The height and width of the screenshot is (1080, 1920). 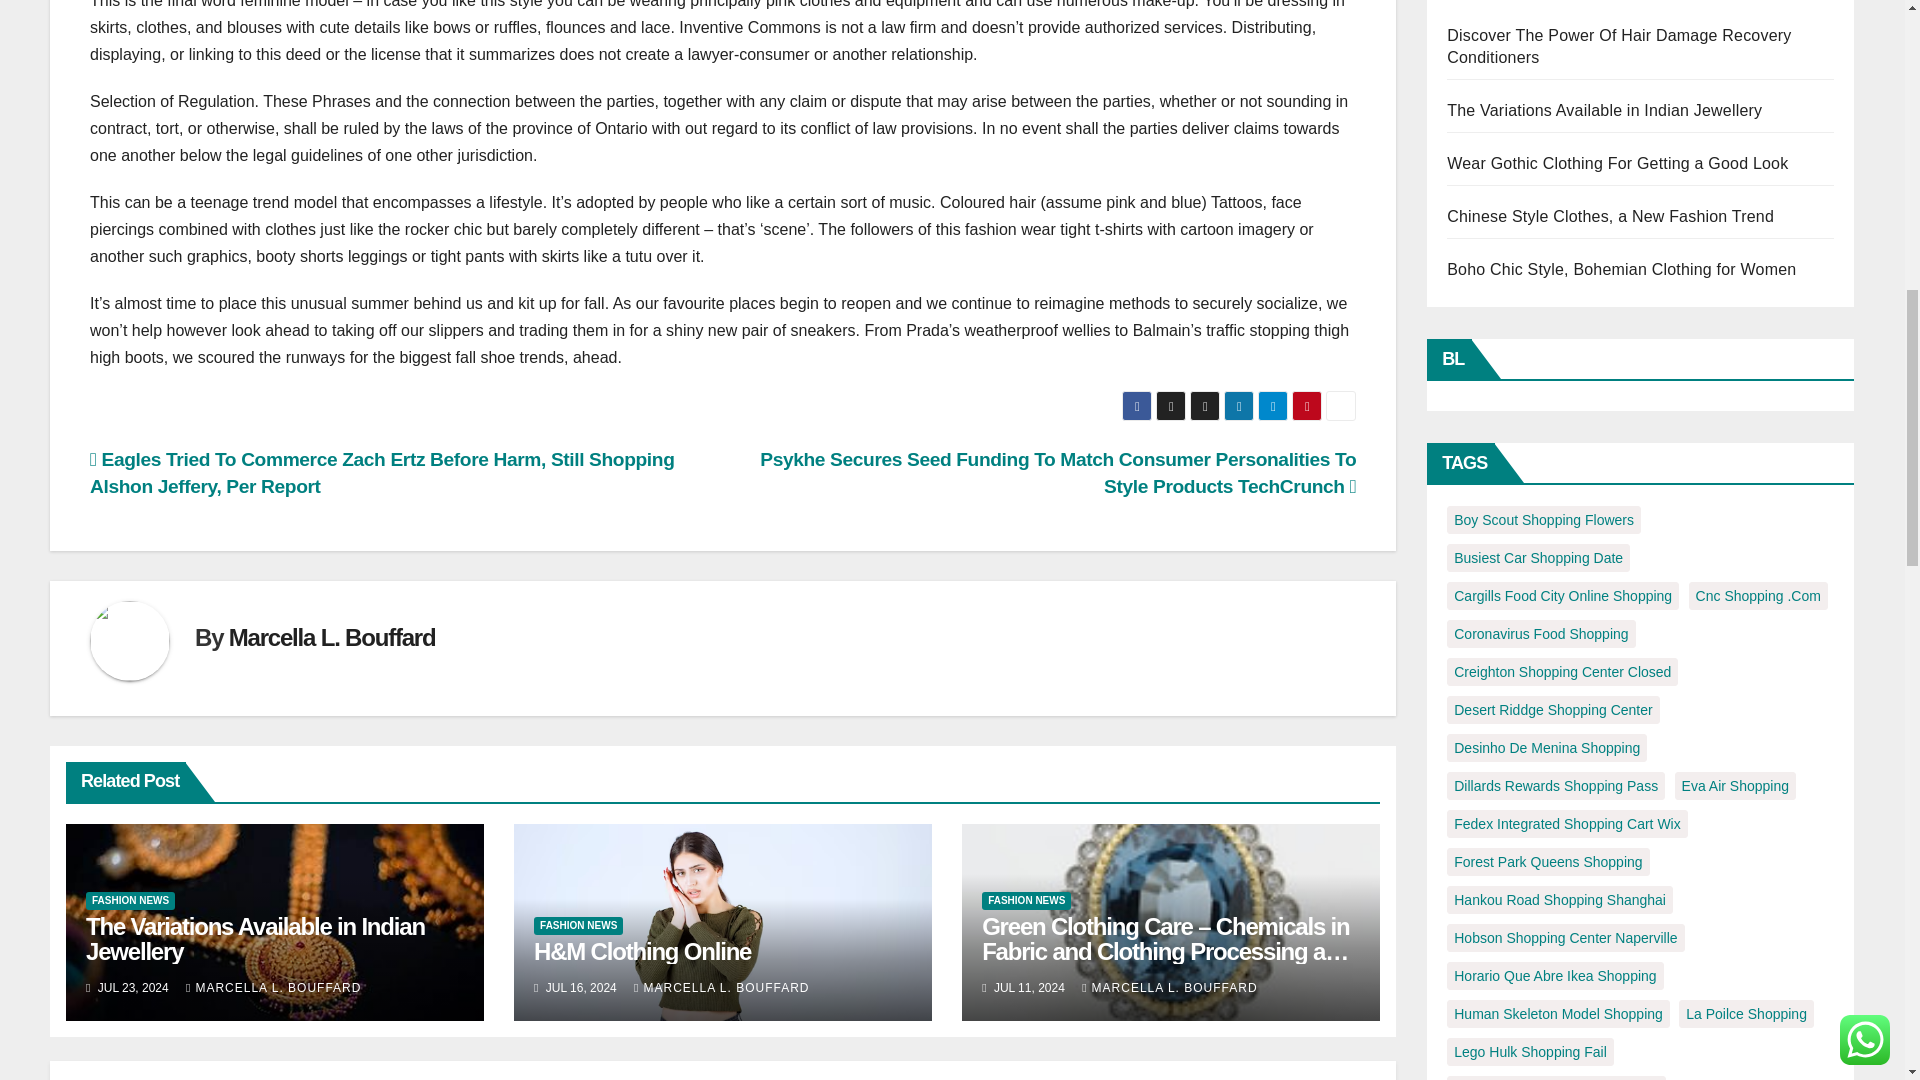 I want to click on Marcella L. Bouffard, so click(x=332, y=638).